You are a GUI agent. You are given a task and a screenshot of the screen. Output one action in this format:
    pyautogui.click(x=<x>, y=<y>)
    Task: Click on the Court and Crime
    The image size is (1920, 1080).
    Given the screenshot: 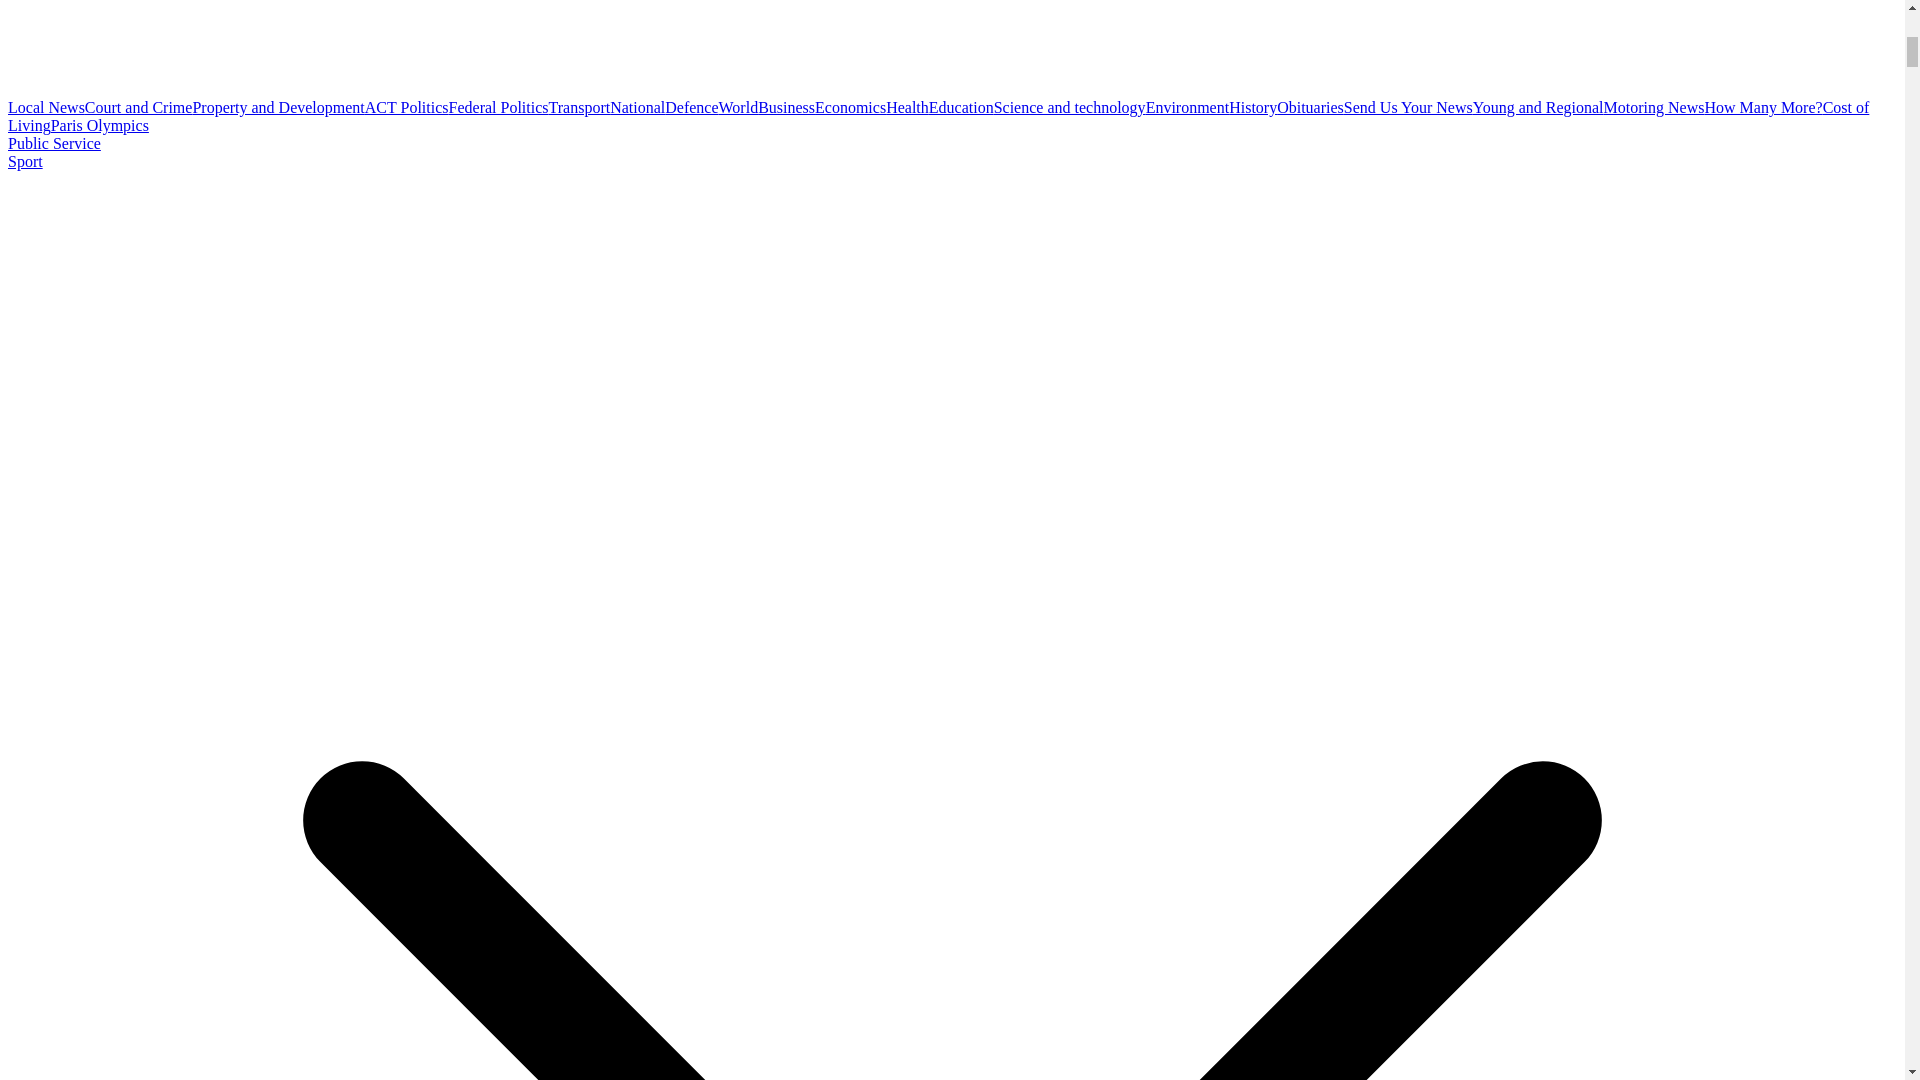 What is the action you would take?
    pyautogui.click(x=138, y=107)
    